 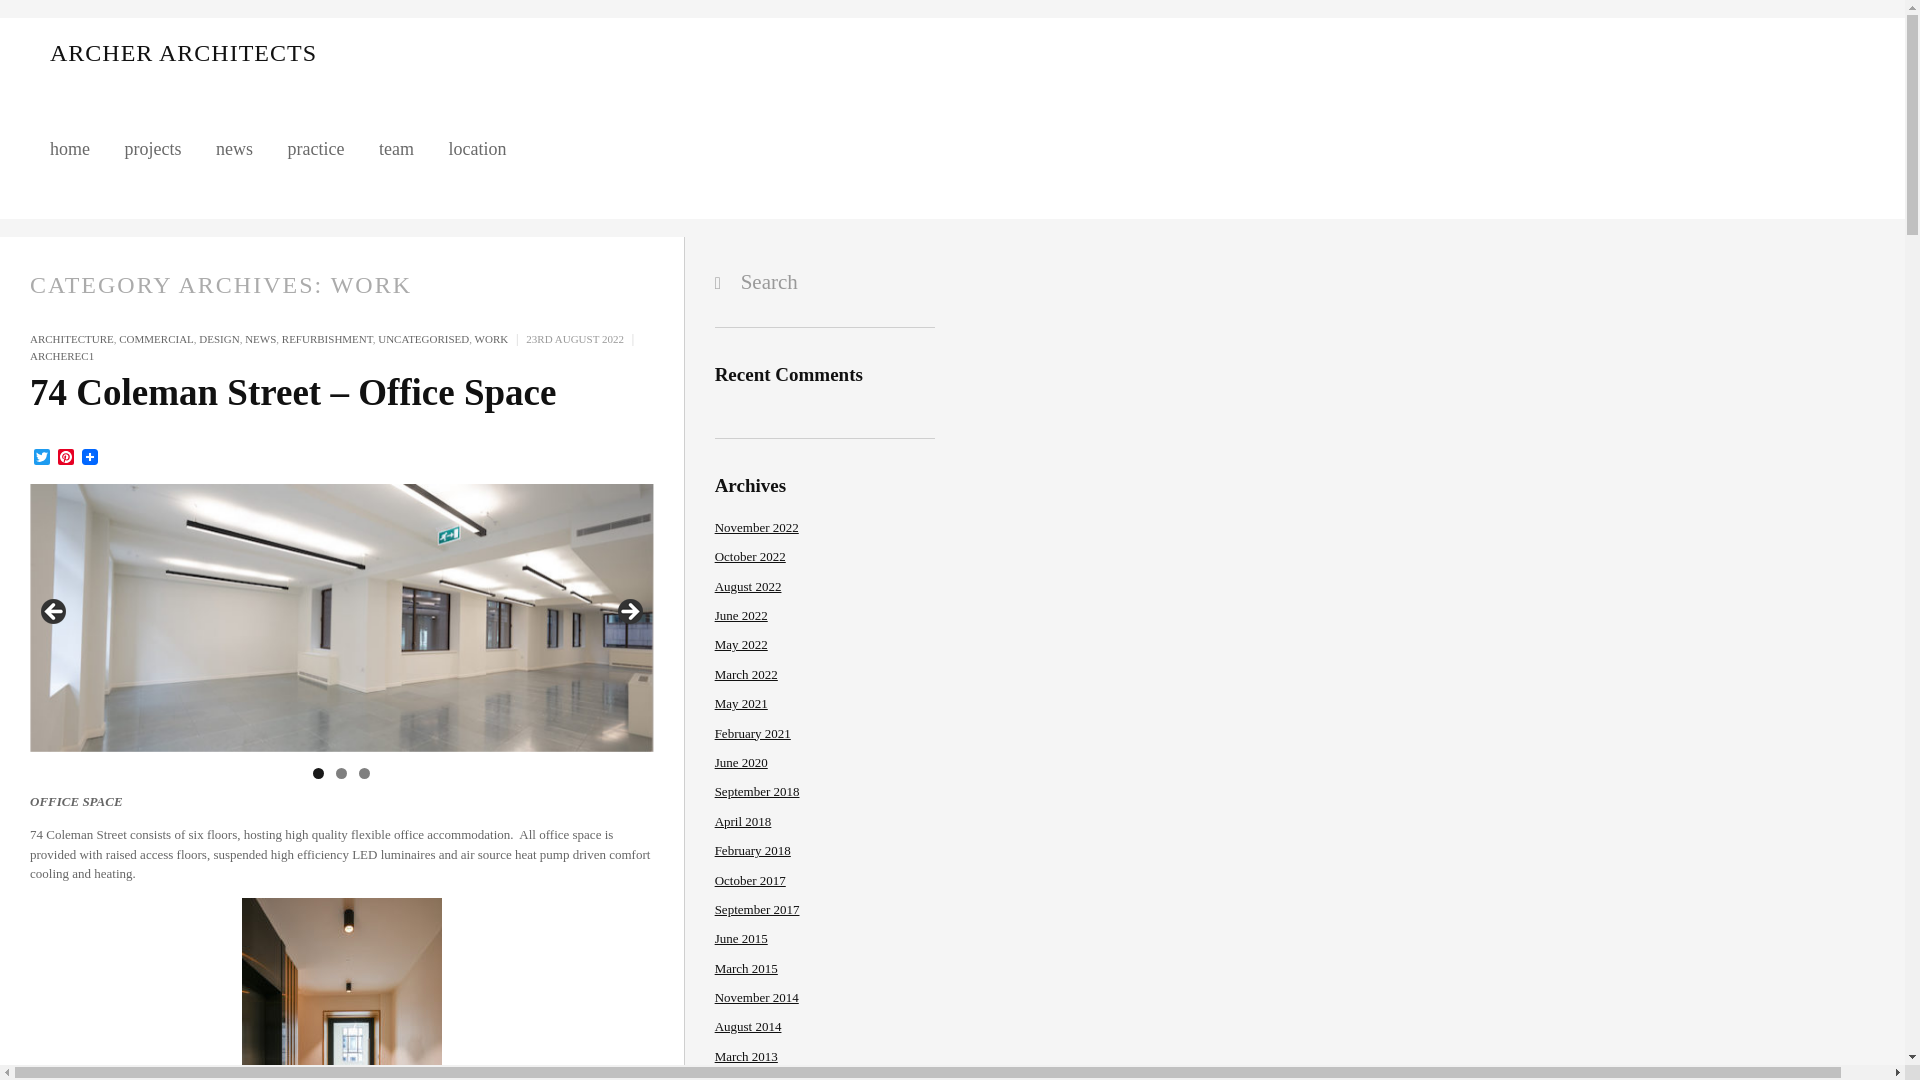 What do you see at coordinates (327, 338) in the screenshot?
I see `REFURBISHMENT` at bounding box center [327, 338].